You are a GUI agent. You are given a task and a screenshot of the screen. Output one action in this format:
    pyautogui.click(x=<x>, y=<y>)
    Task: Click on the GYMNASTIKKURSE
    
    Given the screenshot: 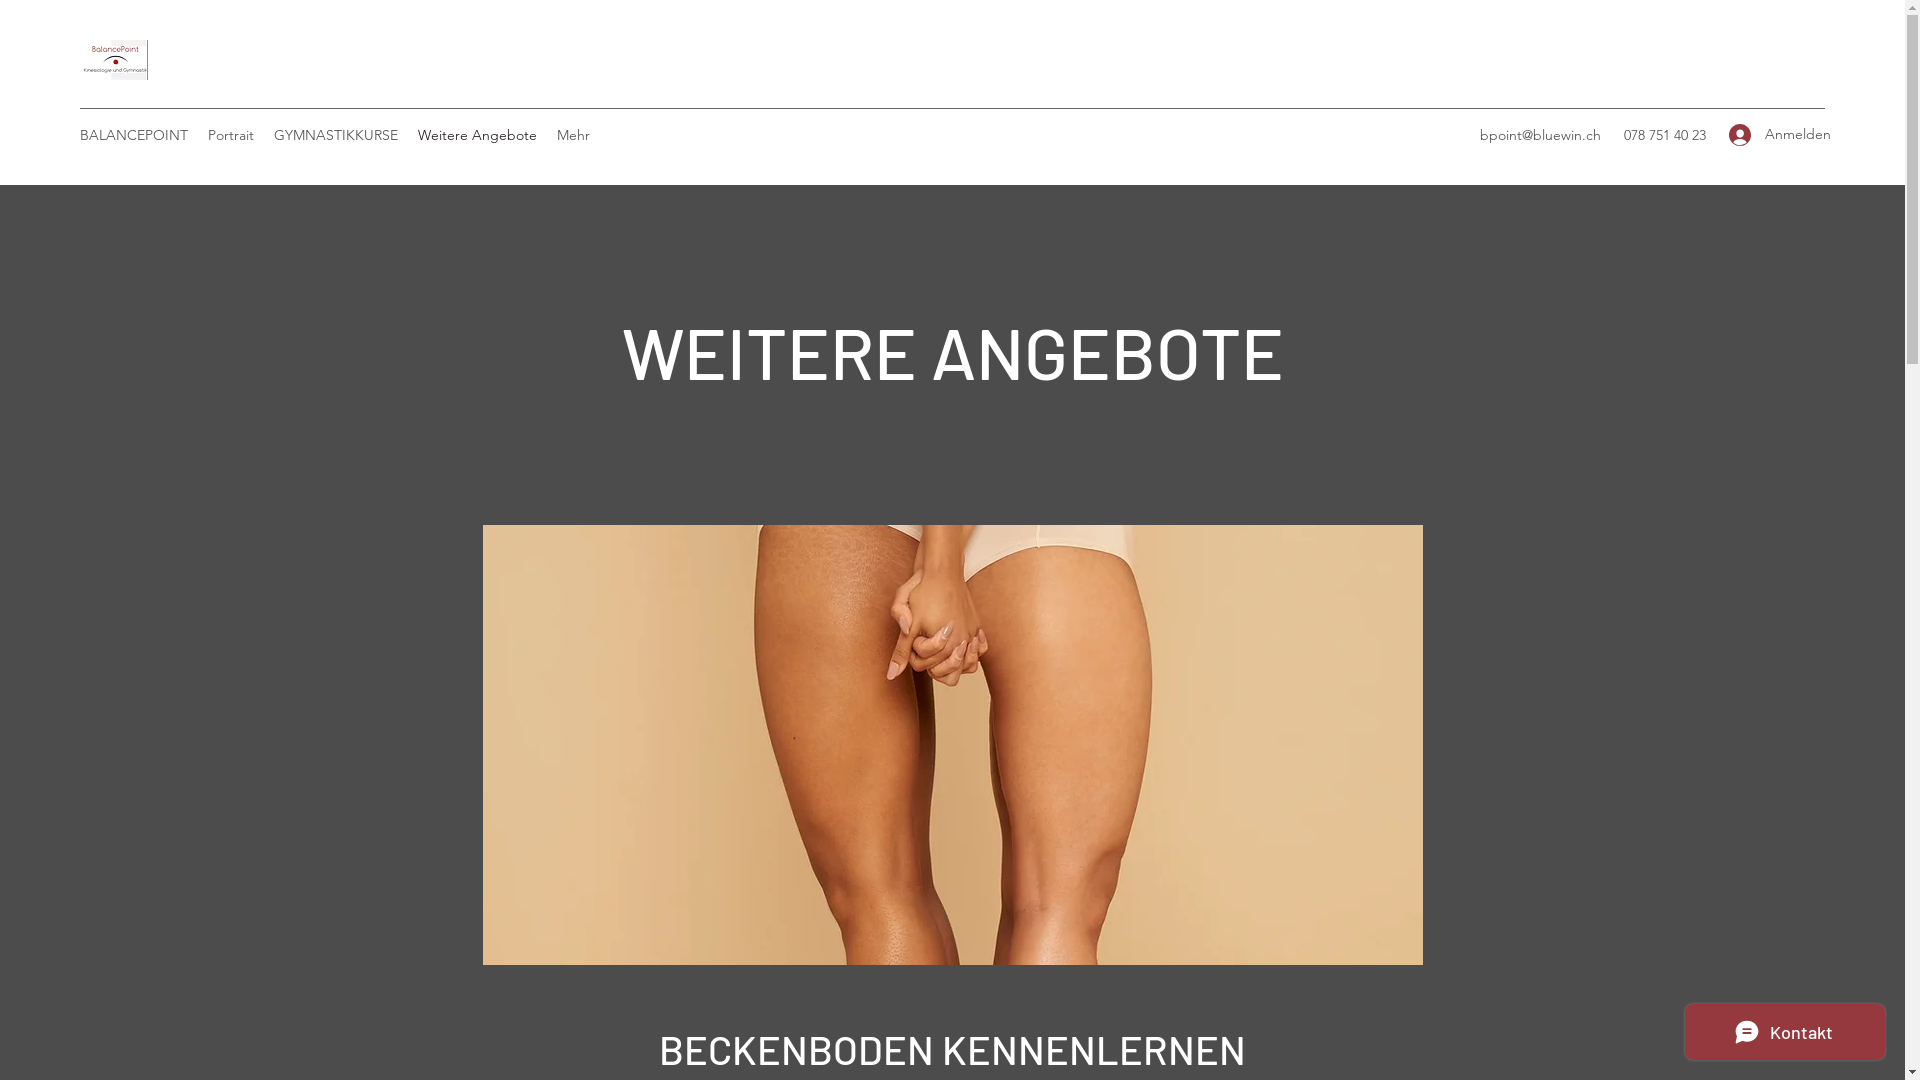 What is the action you would take?
    pyautogui.click(x=336, y=135)
    